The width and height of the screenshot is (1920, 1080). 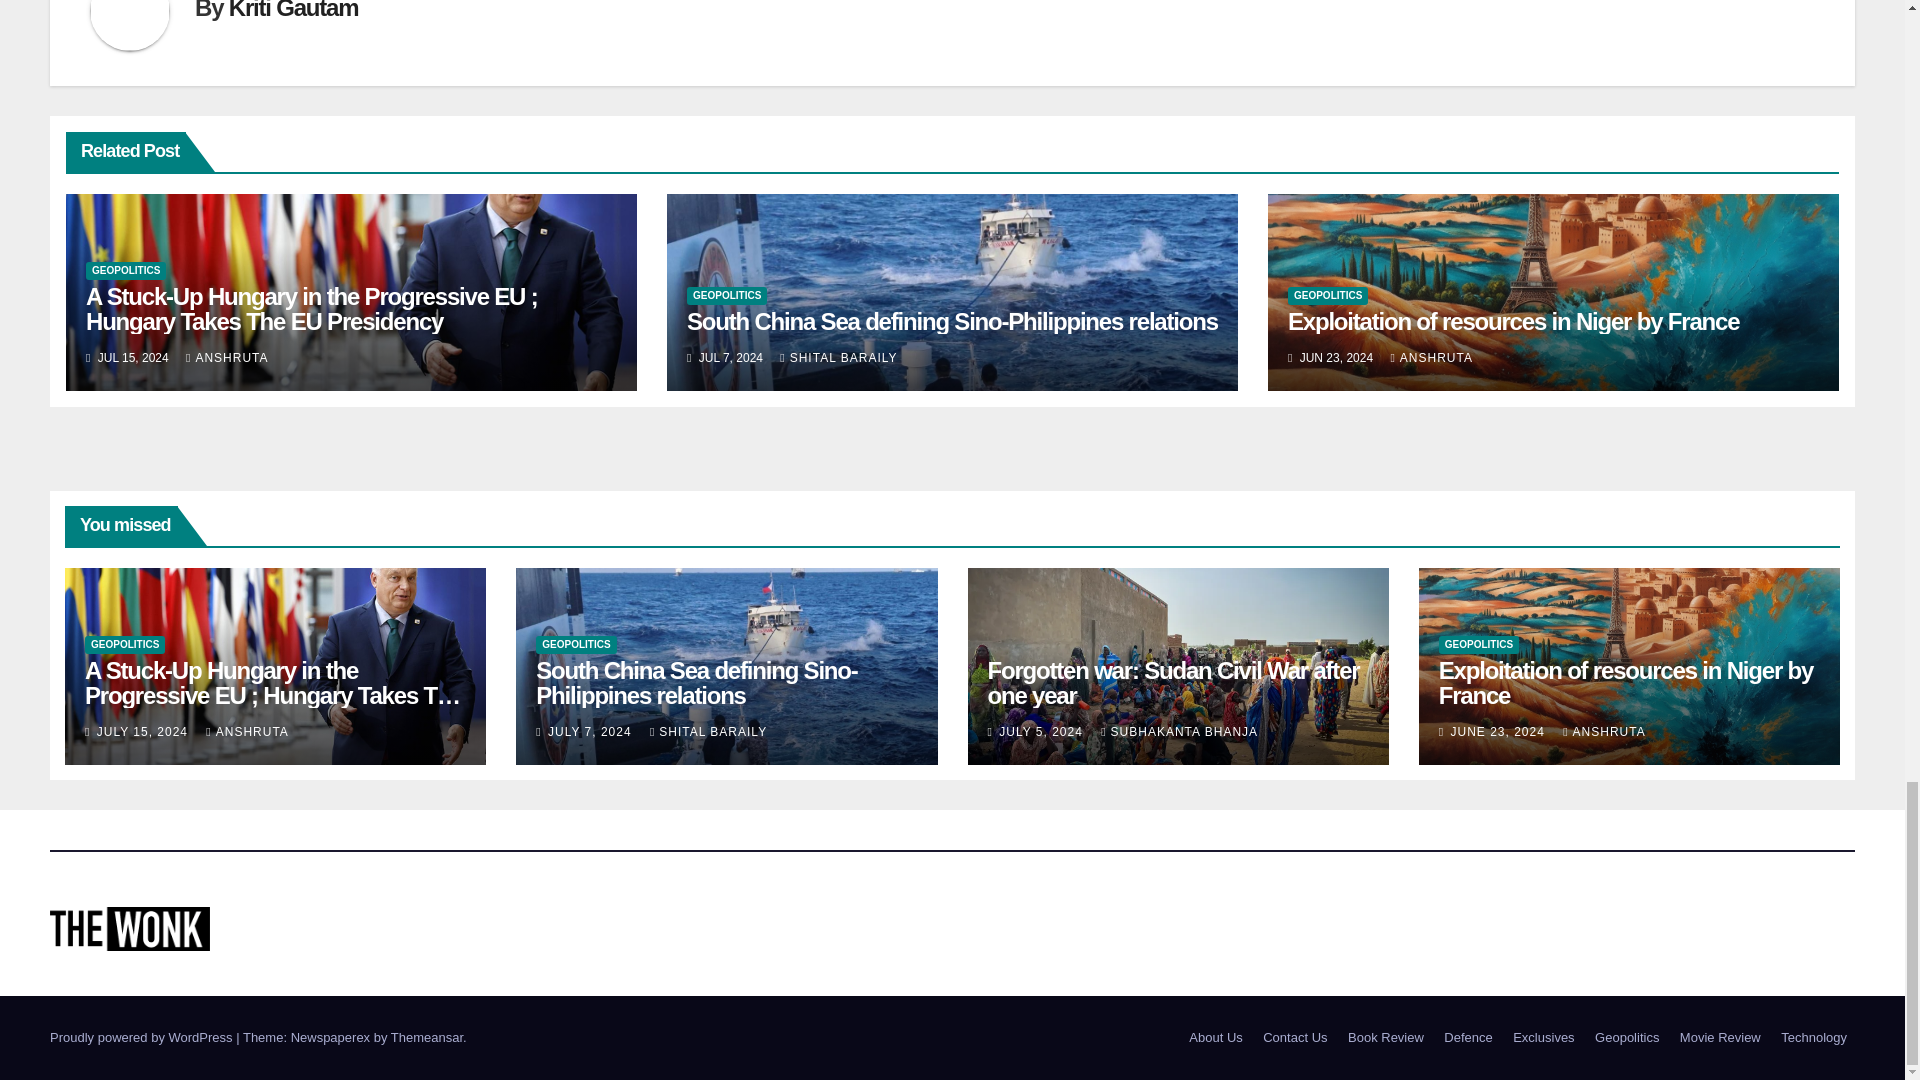 What do you see at coordinates (1174, 682) in the screenshot?
I see `Permalink to: Forgotten war: Sudan Civil War after one year` at bounding box center [1174, 682].